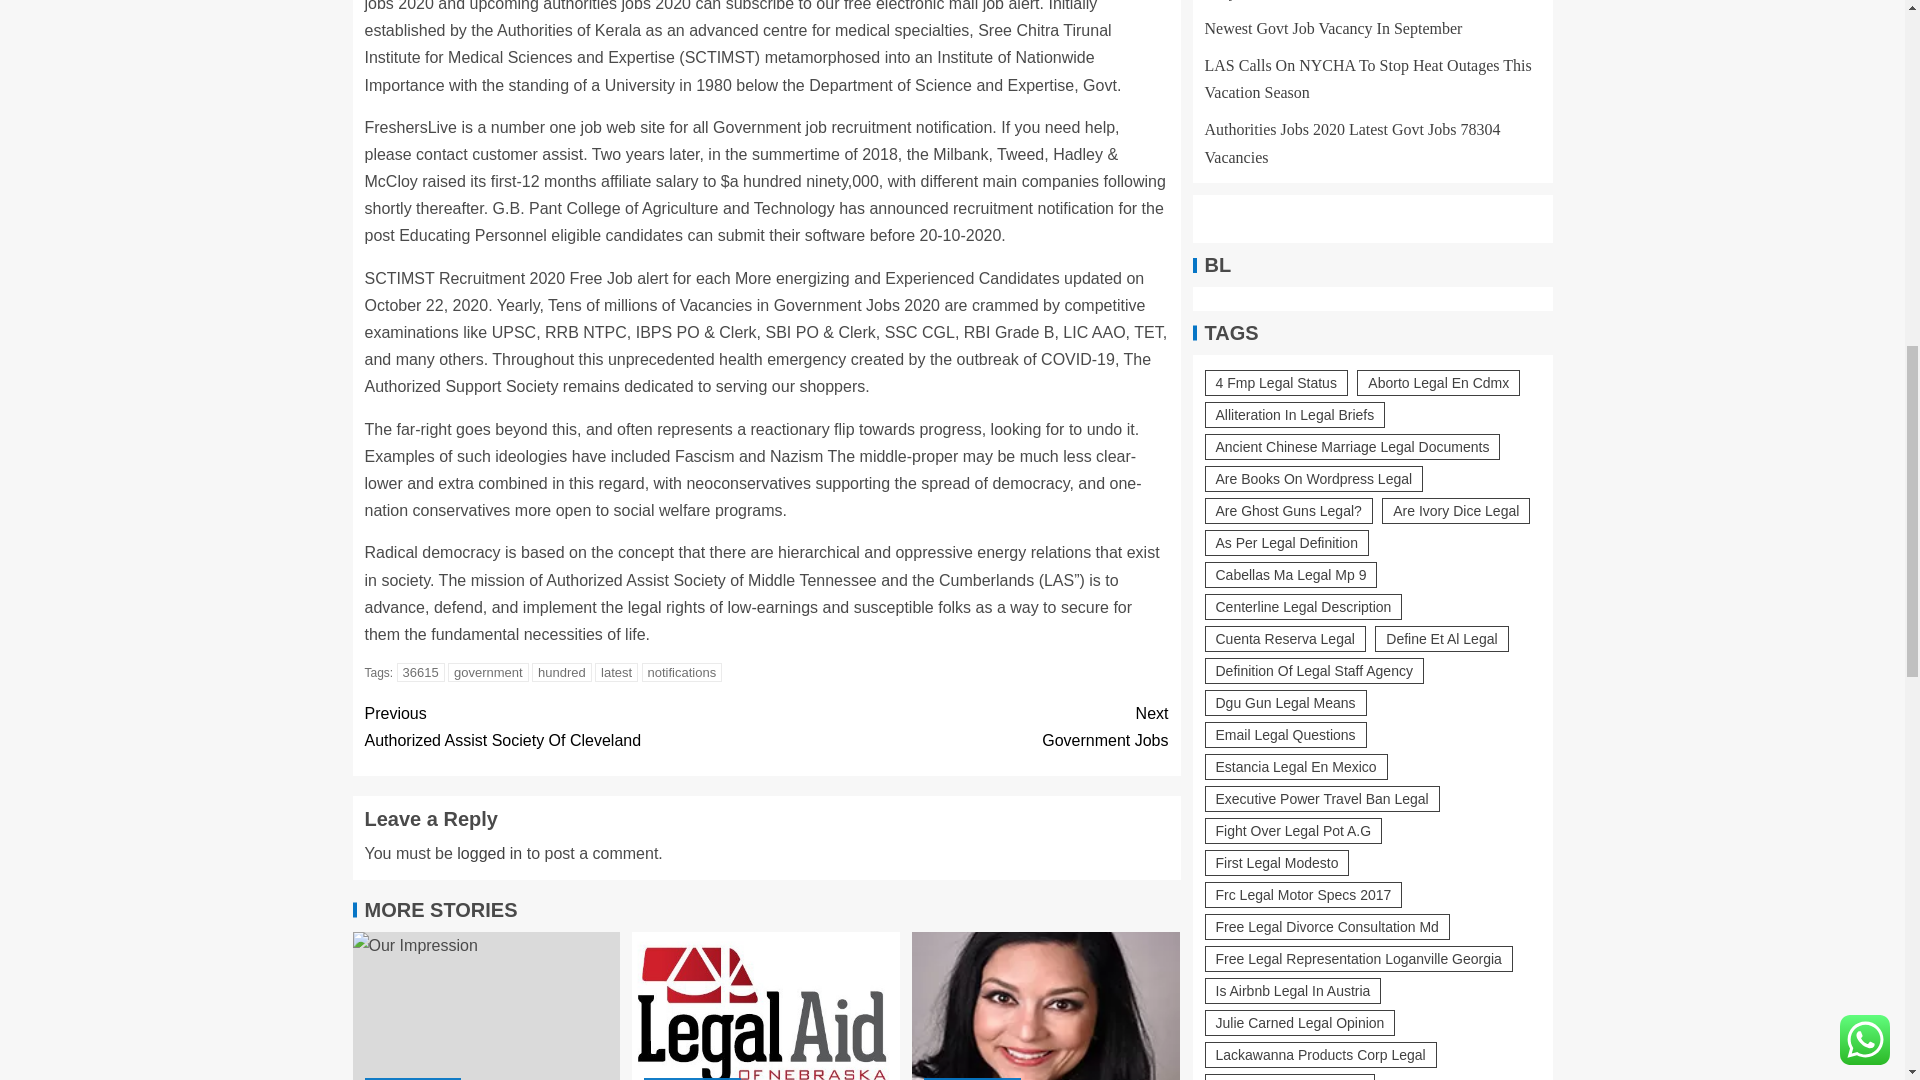 The width and height of the screenshot is (1920, 1080). Describe the element at coordinates (561, 672) in the screenshot. I see `POLITIC NEWS` at that location.